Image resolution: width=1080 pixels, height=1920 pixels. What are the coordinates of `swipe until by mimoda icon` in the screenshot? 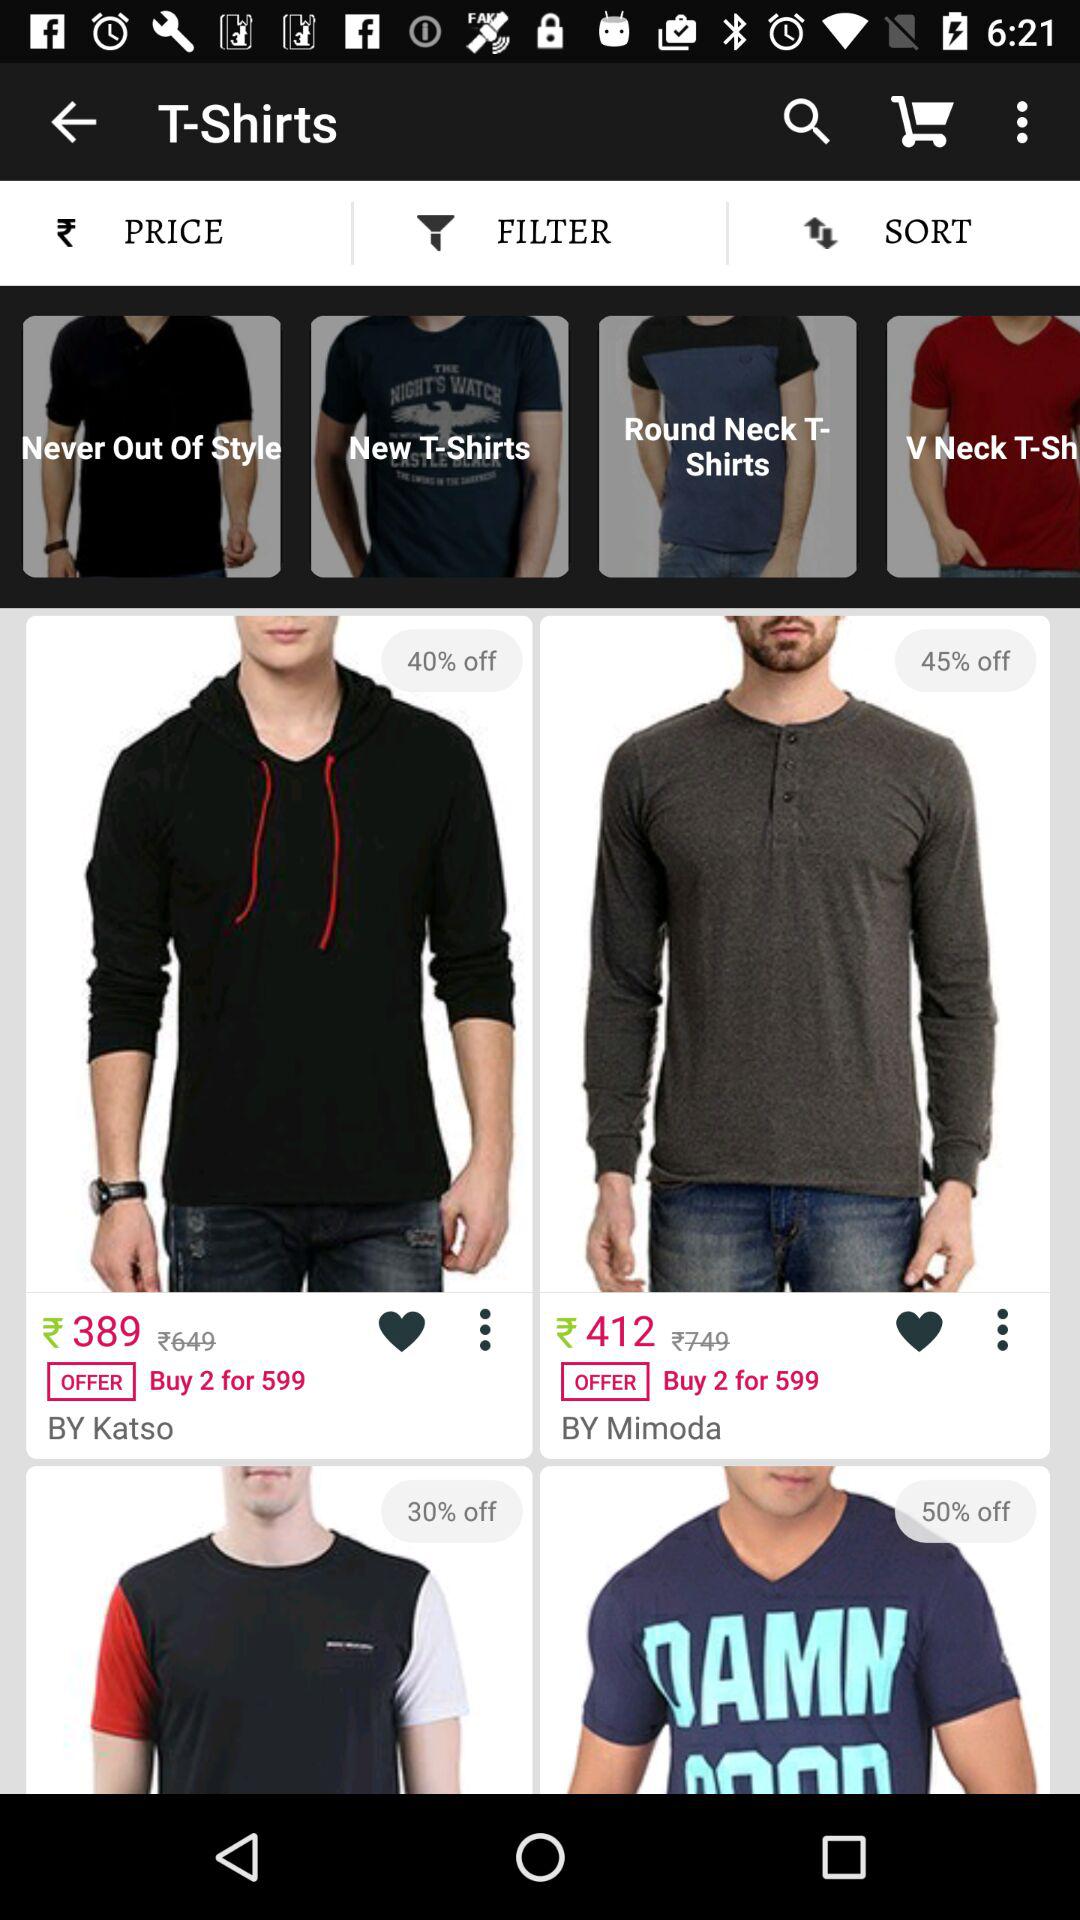 It's located at (650, 1426).